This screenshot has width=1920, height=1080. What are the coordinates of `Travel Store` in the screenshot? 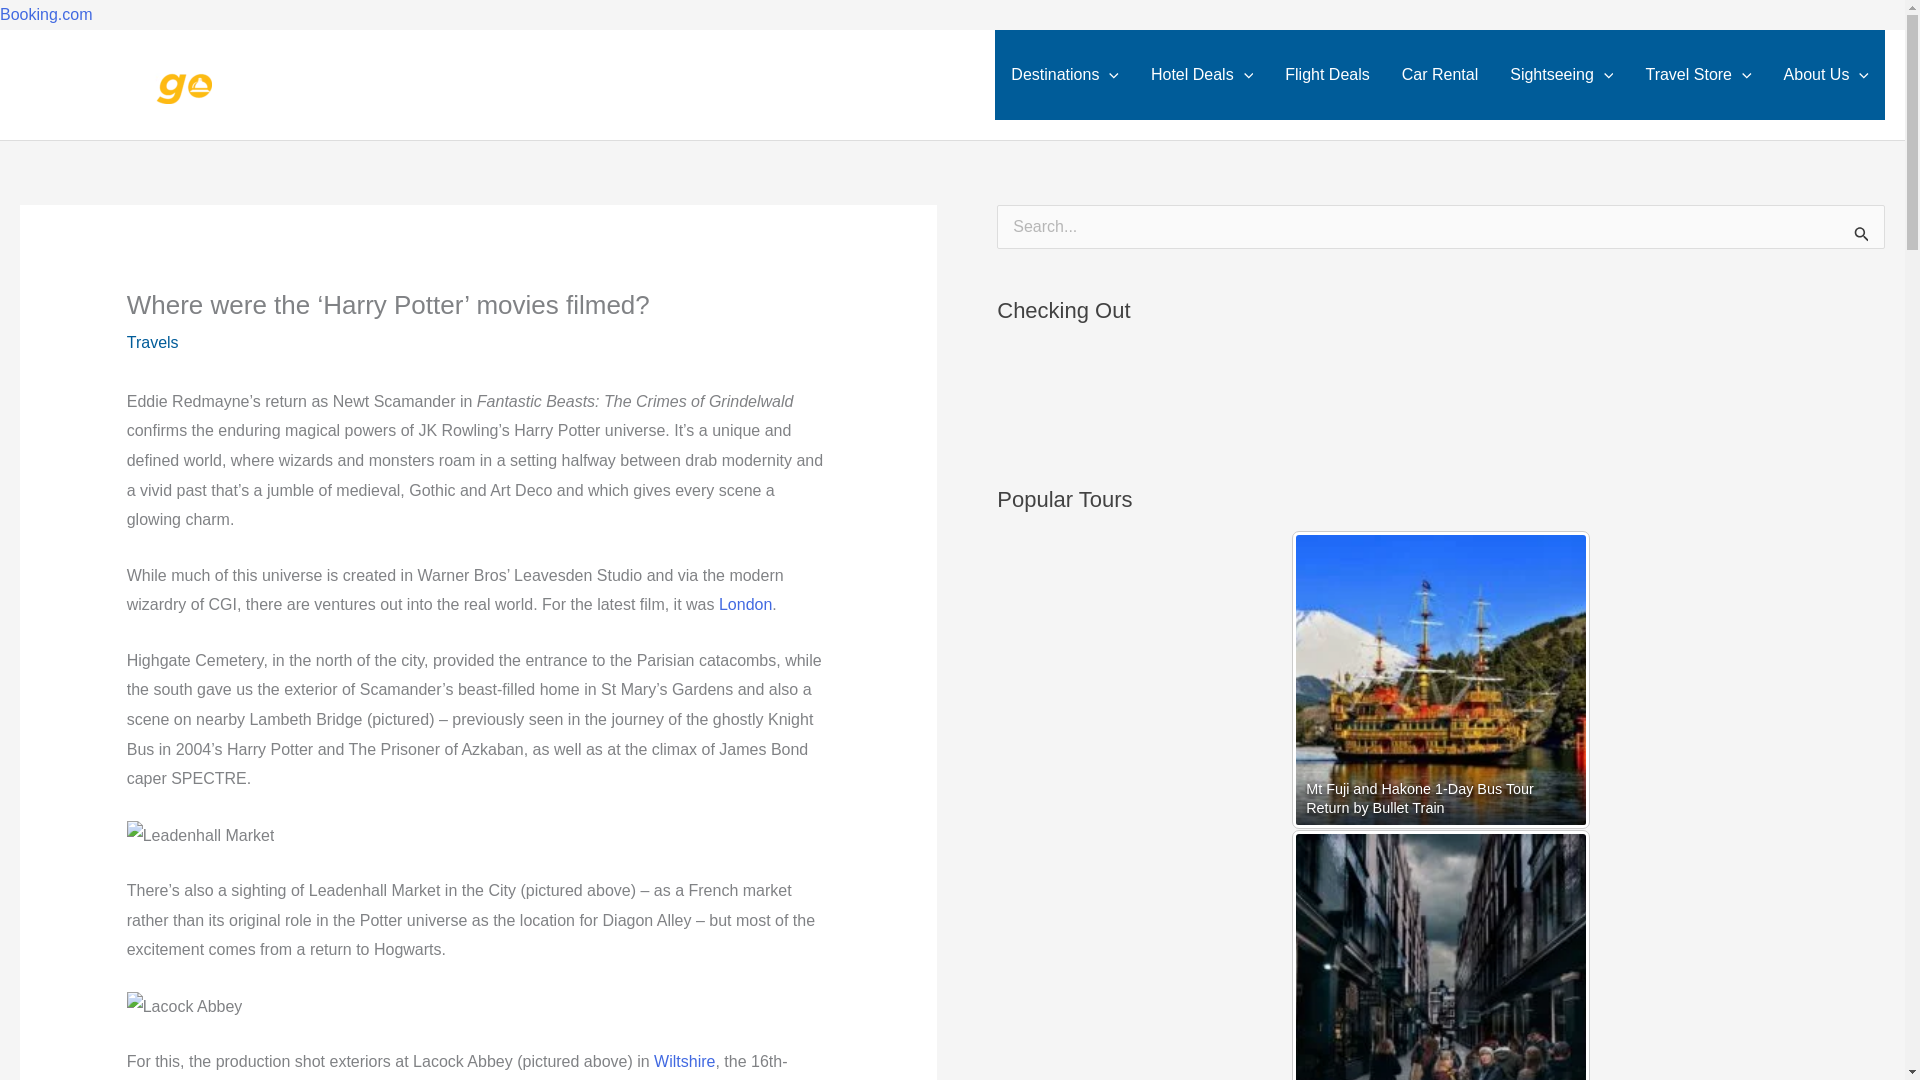 It's located at (1697, 74).